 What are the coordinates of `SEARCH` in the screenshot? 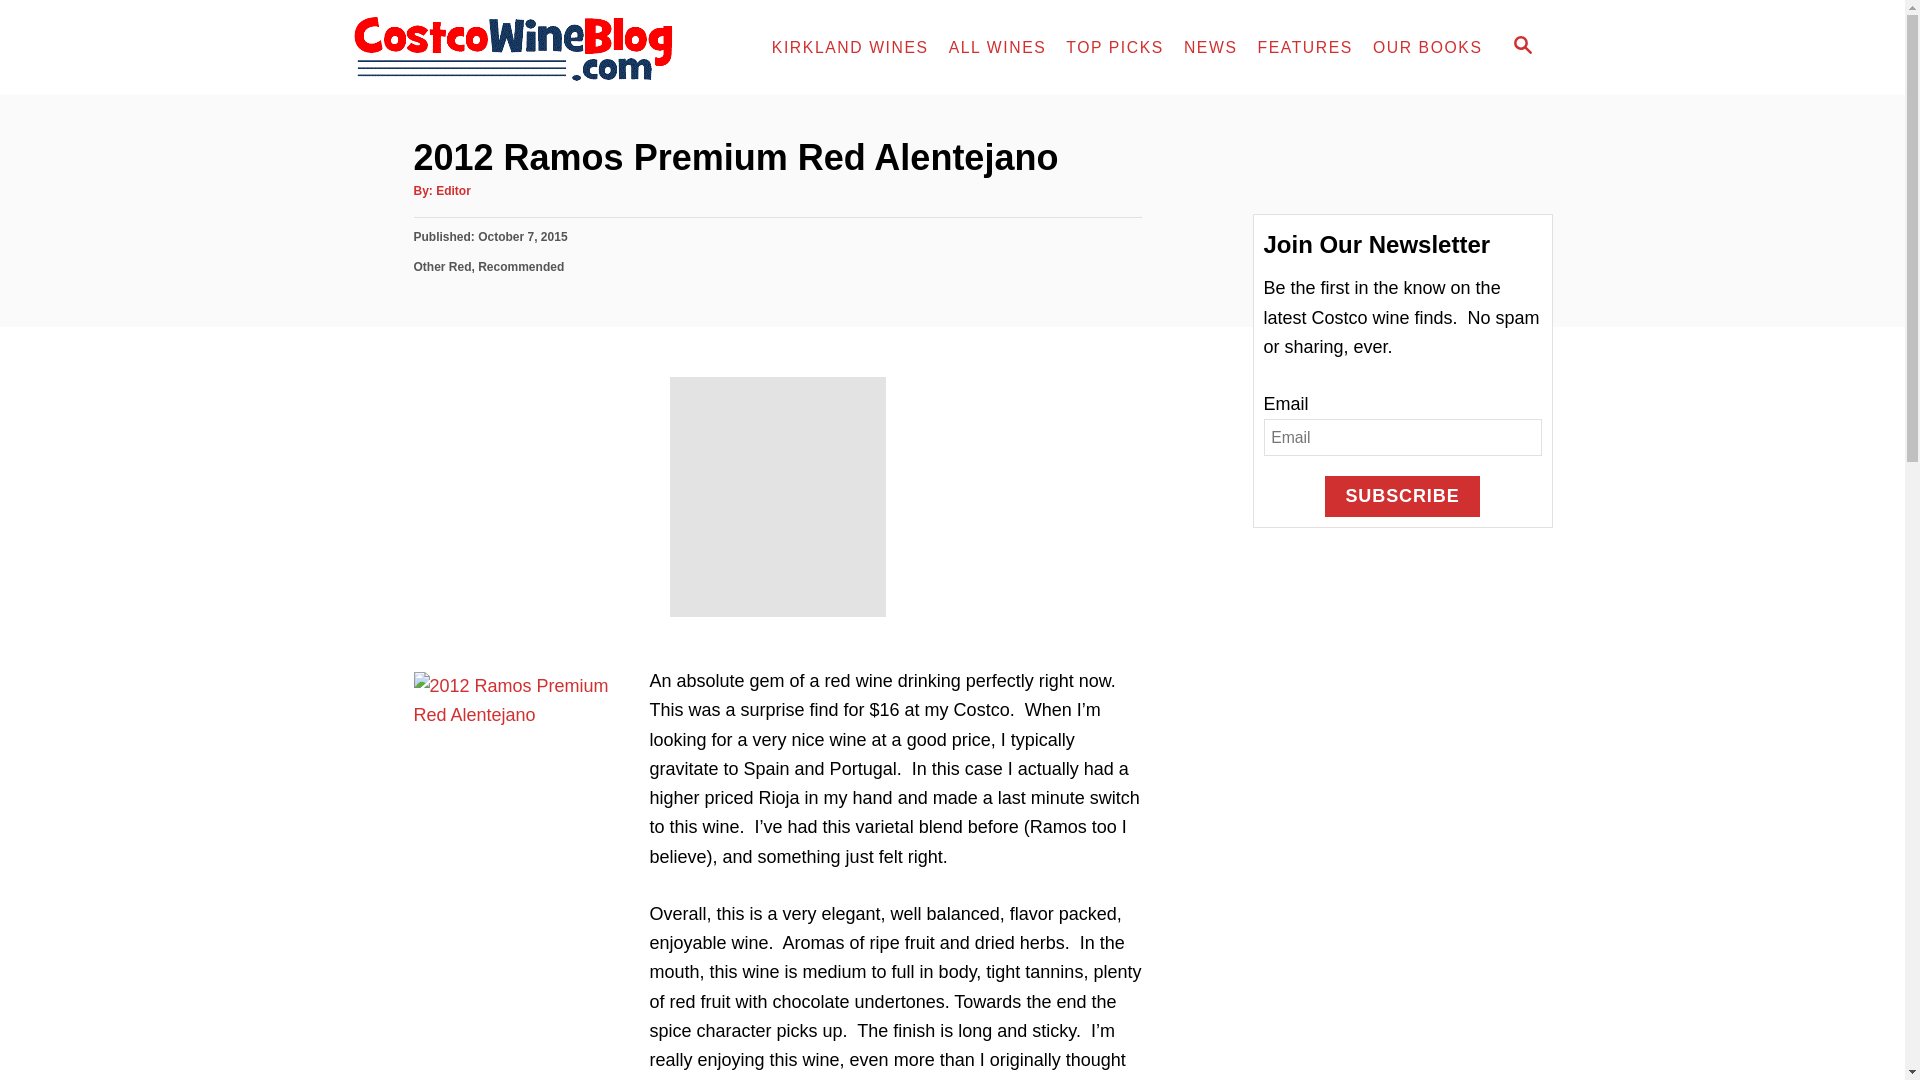 It's located at (1523, 47).